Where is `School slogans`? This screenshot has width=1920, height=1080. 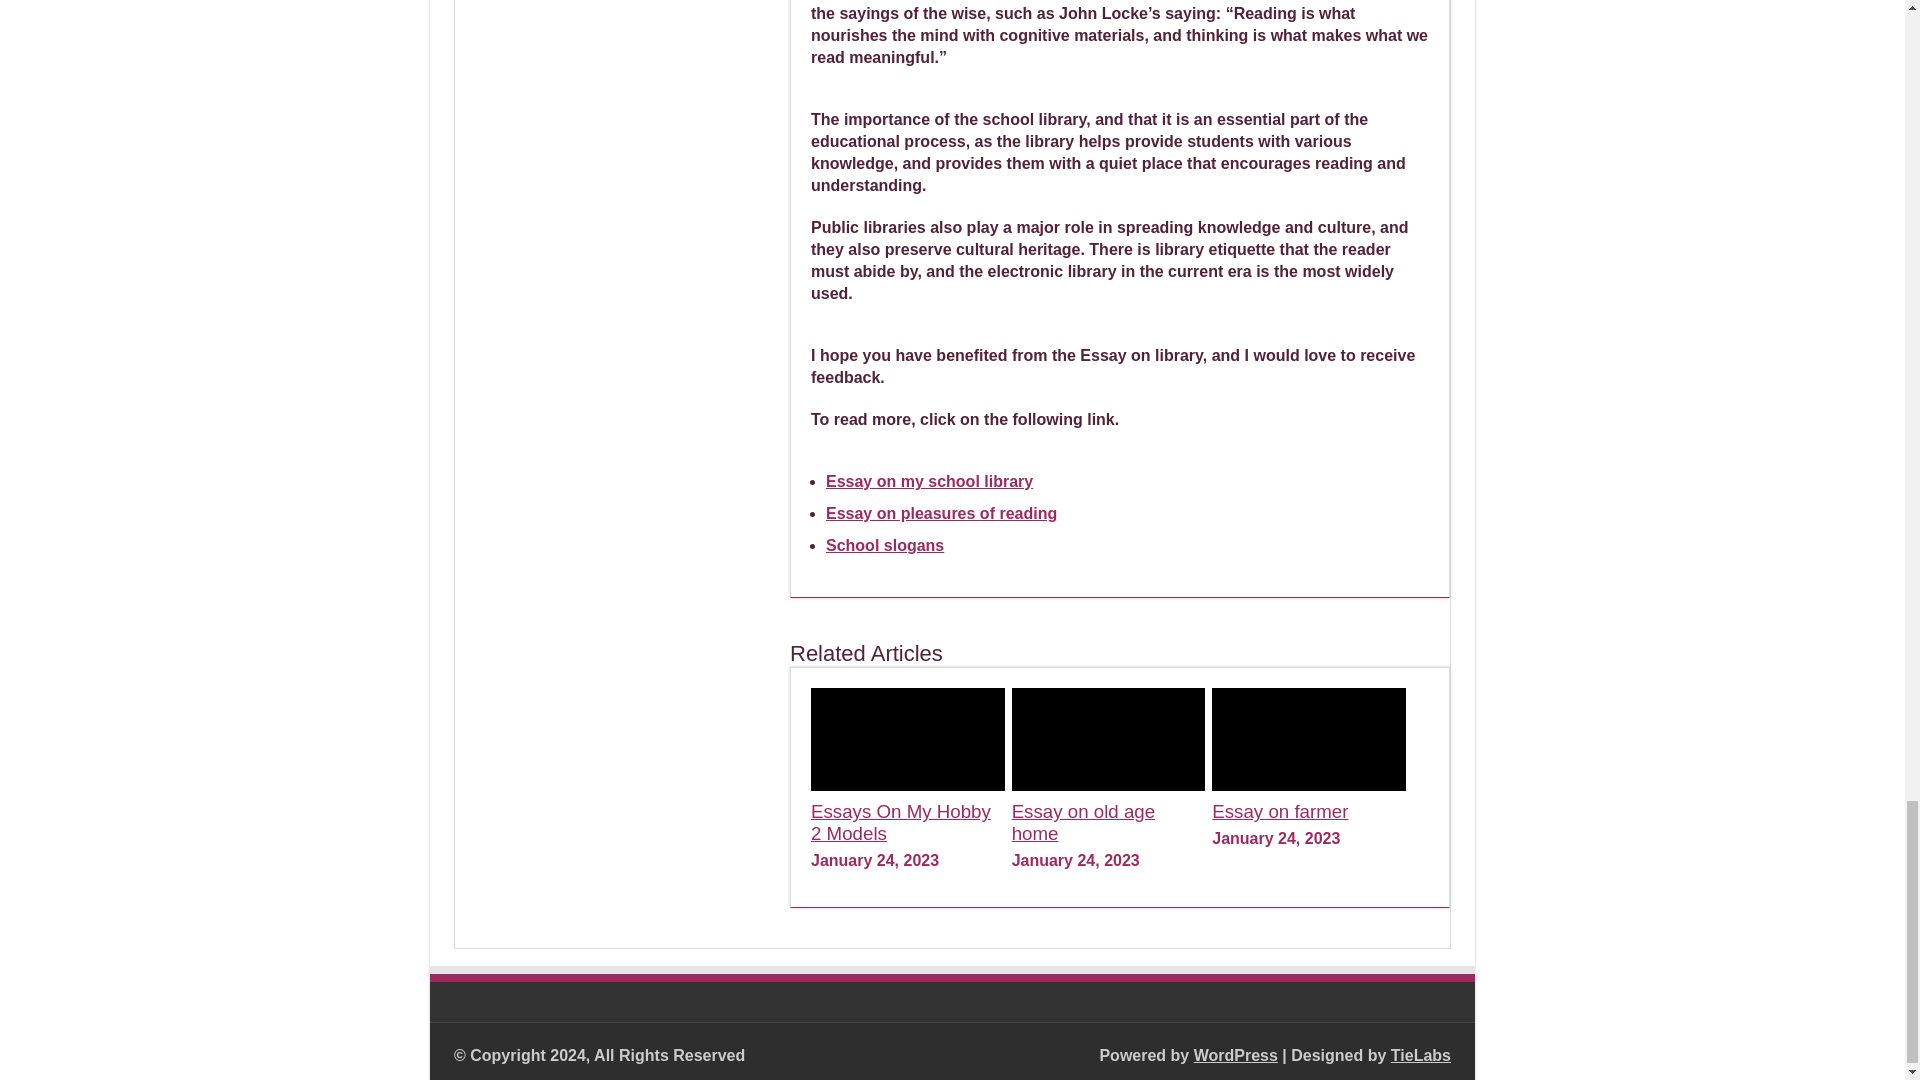
School slogans is located at coordinates (884, 545).